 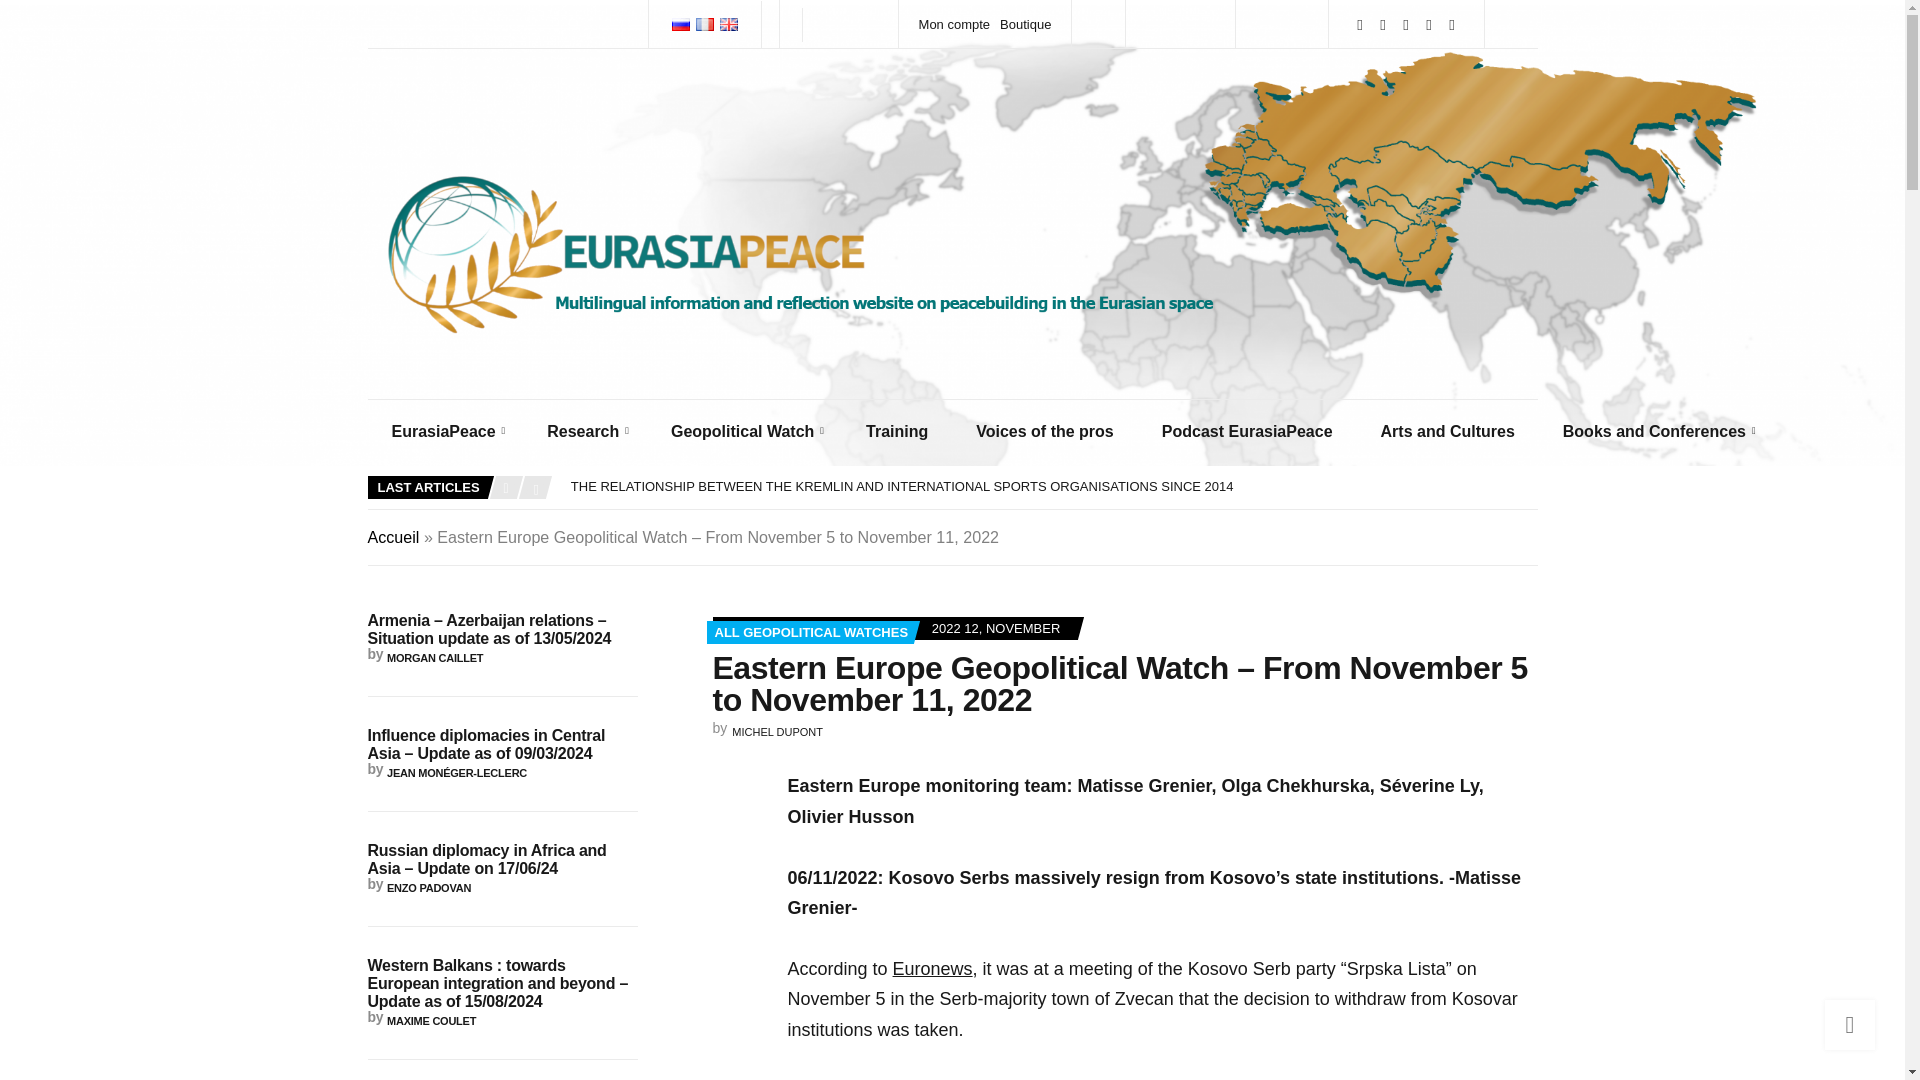 What do you see at coordinates (1405, 24) in the screenshot?
I see `Facebook` at bounding box center [1405, 24].